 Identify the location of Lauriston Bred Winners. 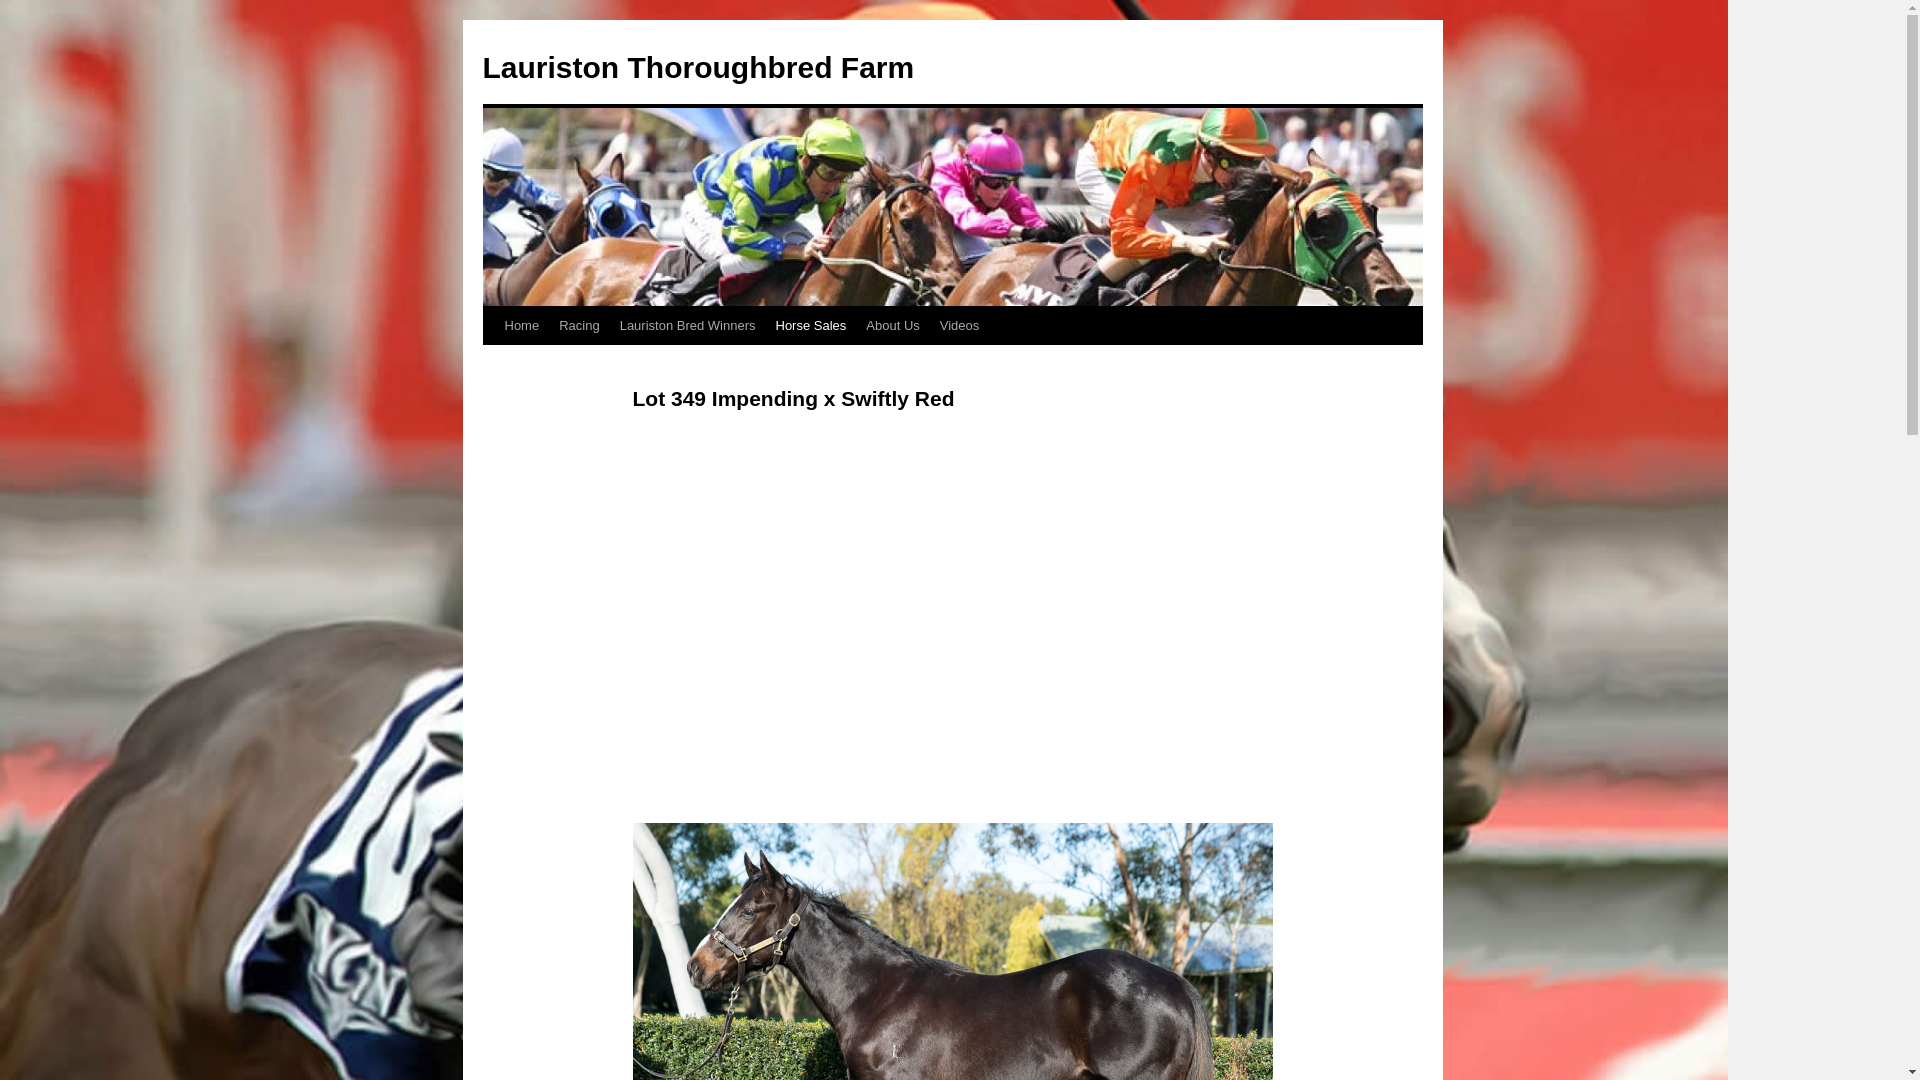
(688, 326).